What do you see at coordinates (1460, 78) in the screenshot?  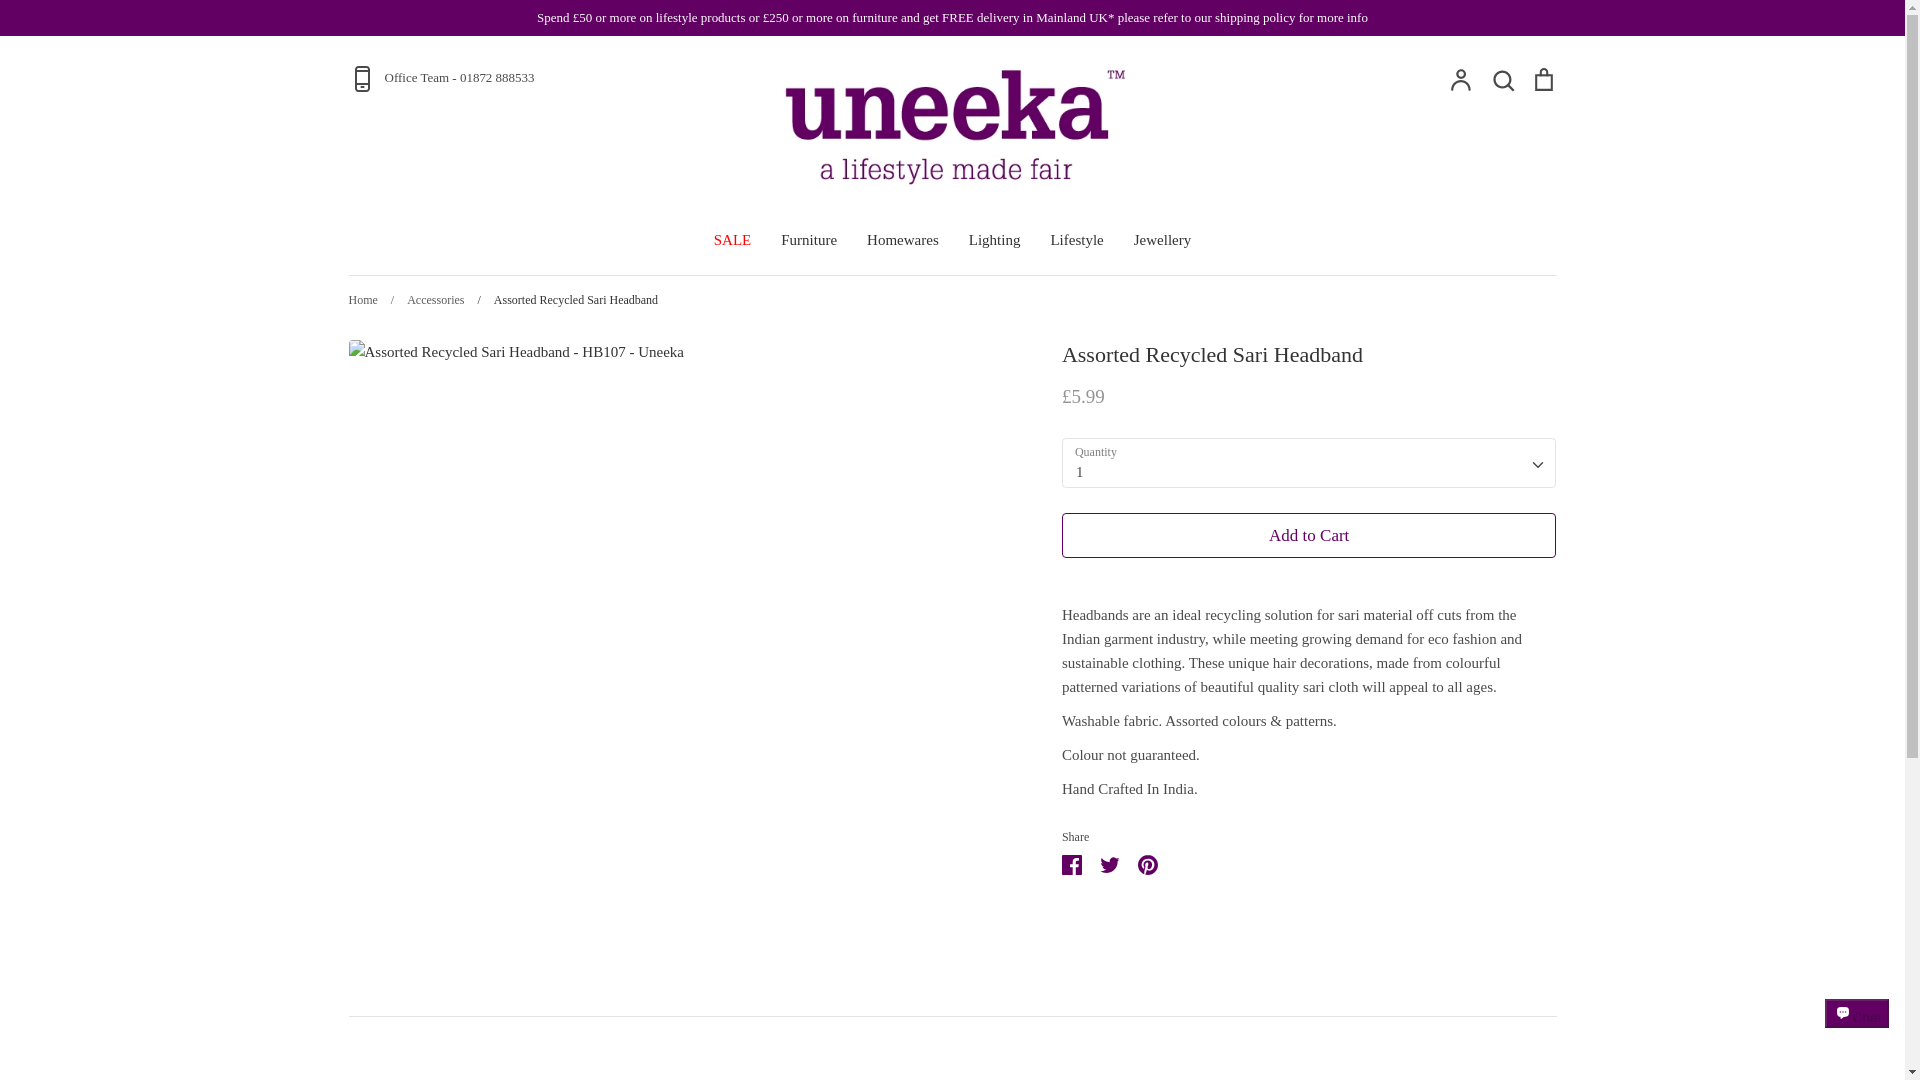 I see `Account` at bounding box center [1460, 78].